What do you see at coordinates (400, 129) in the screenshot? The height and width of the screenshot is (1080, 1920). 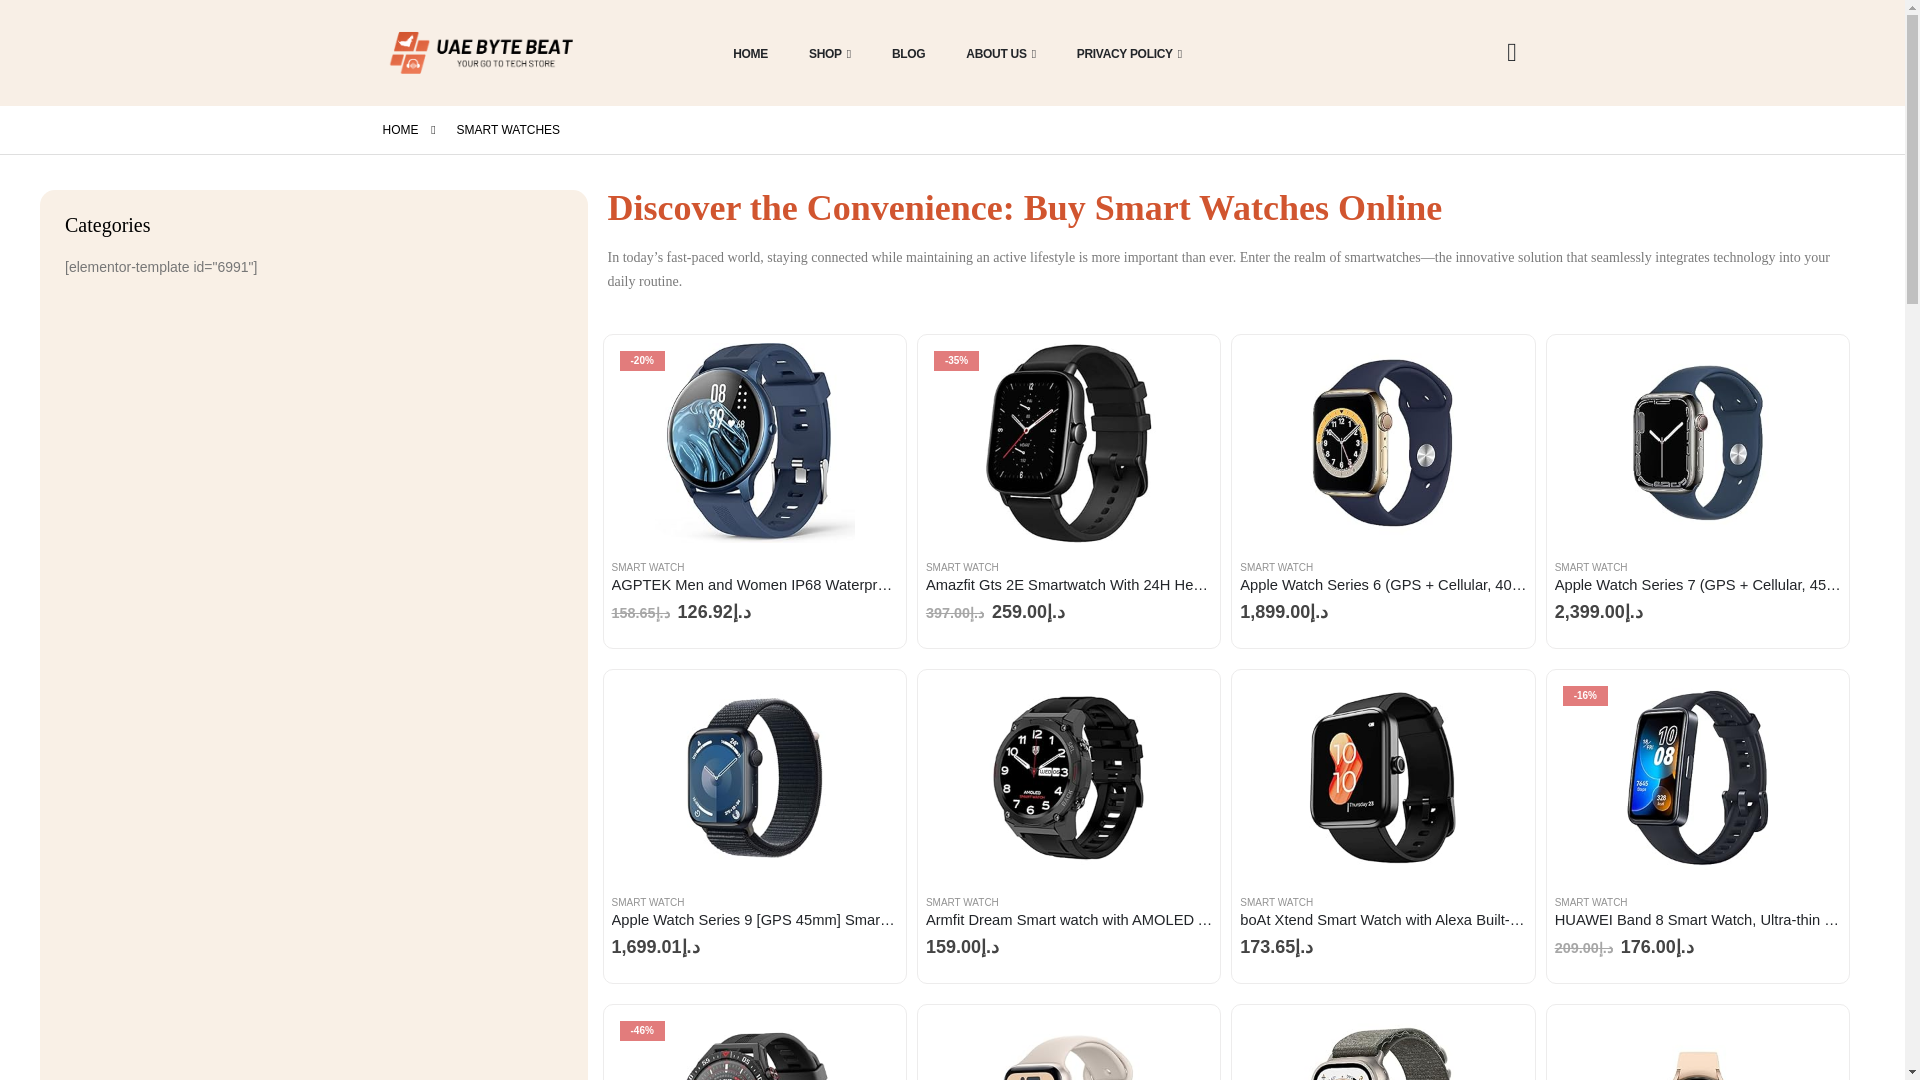 I see `Go to Home Page` at bounding box center [400, 129].